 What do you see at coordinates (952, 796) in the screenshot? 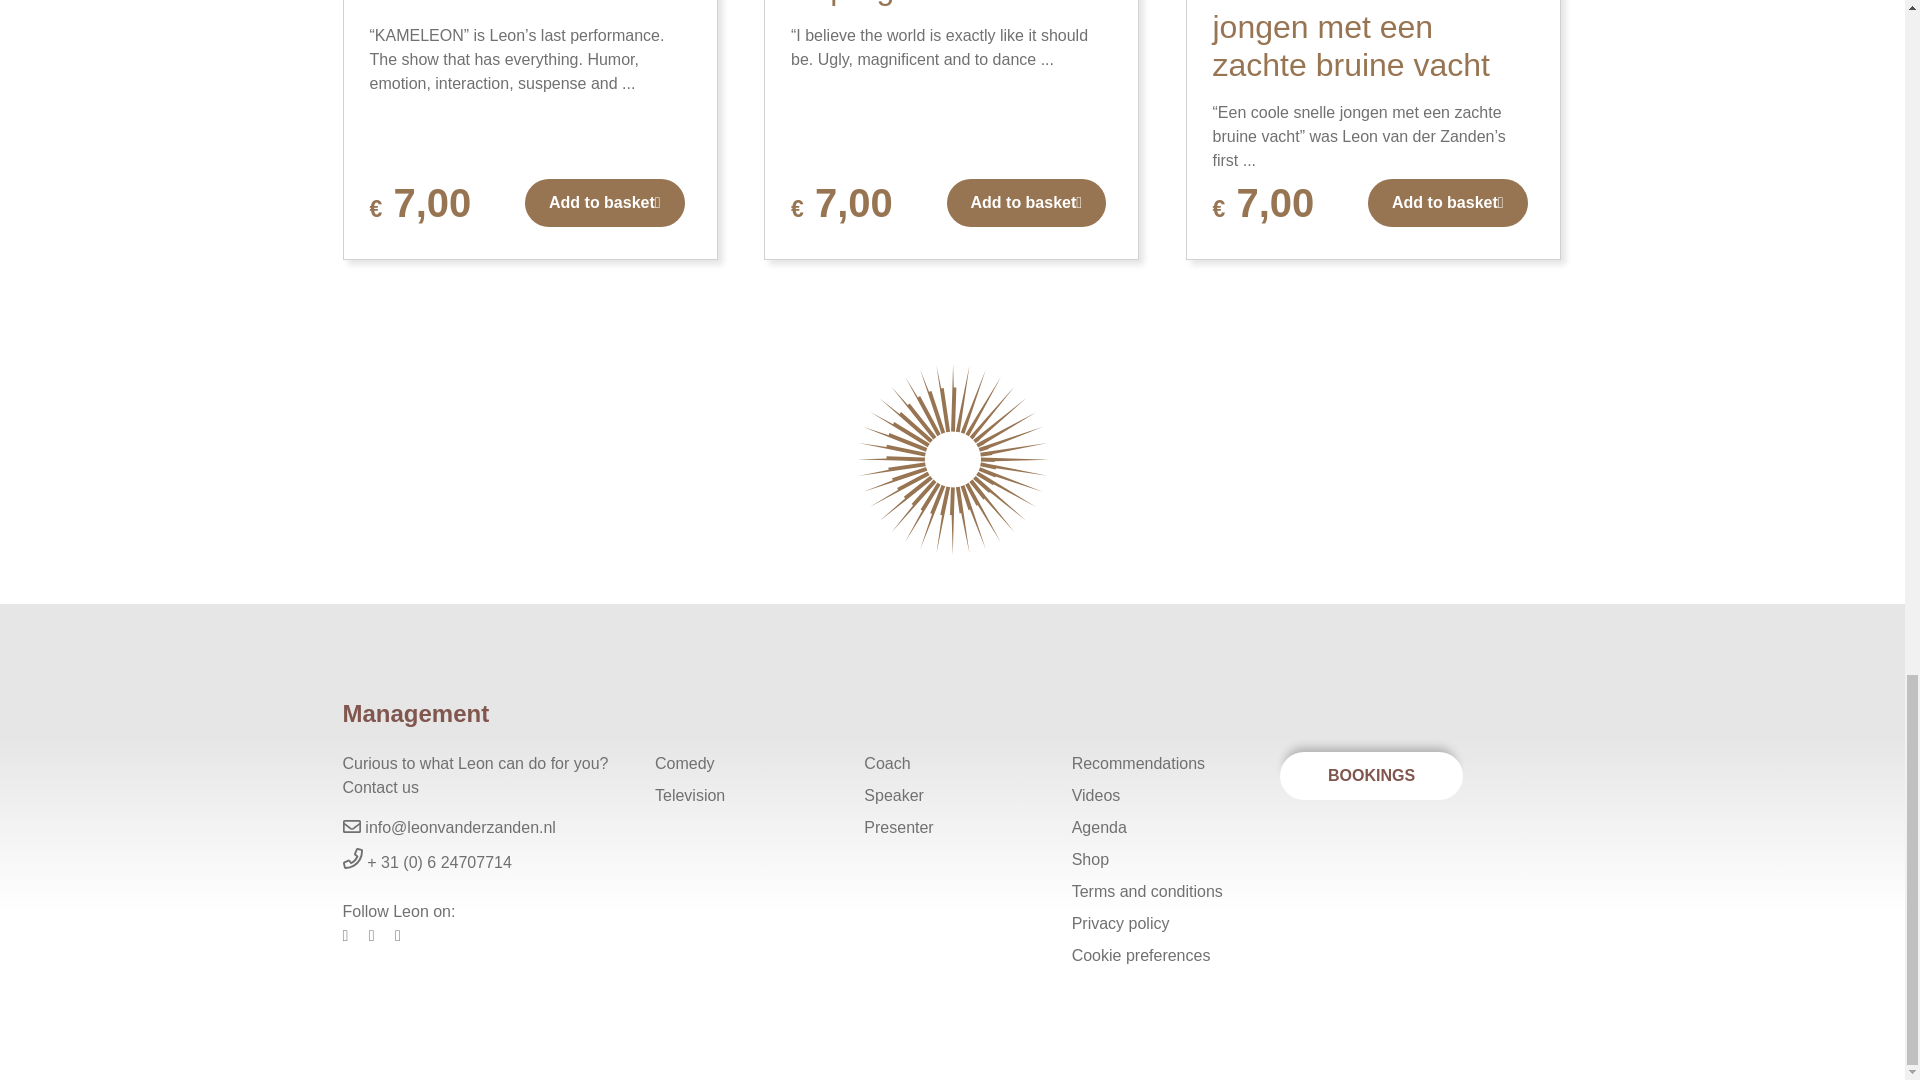
I see `Speaker` at bounding box center [952, 796].